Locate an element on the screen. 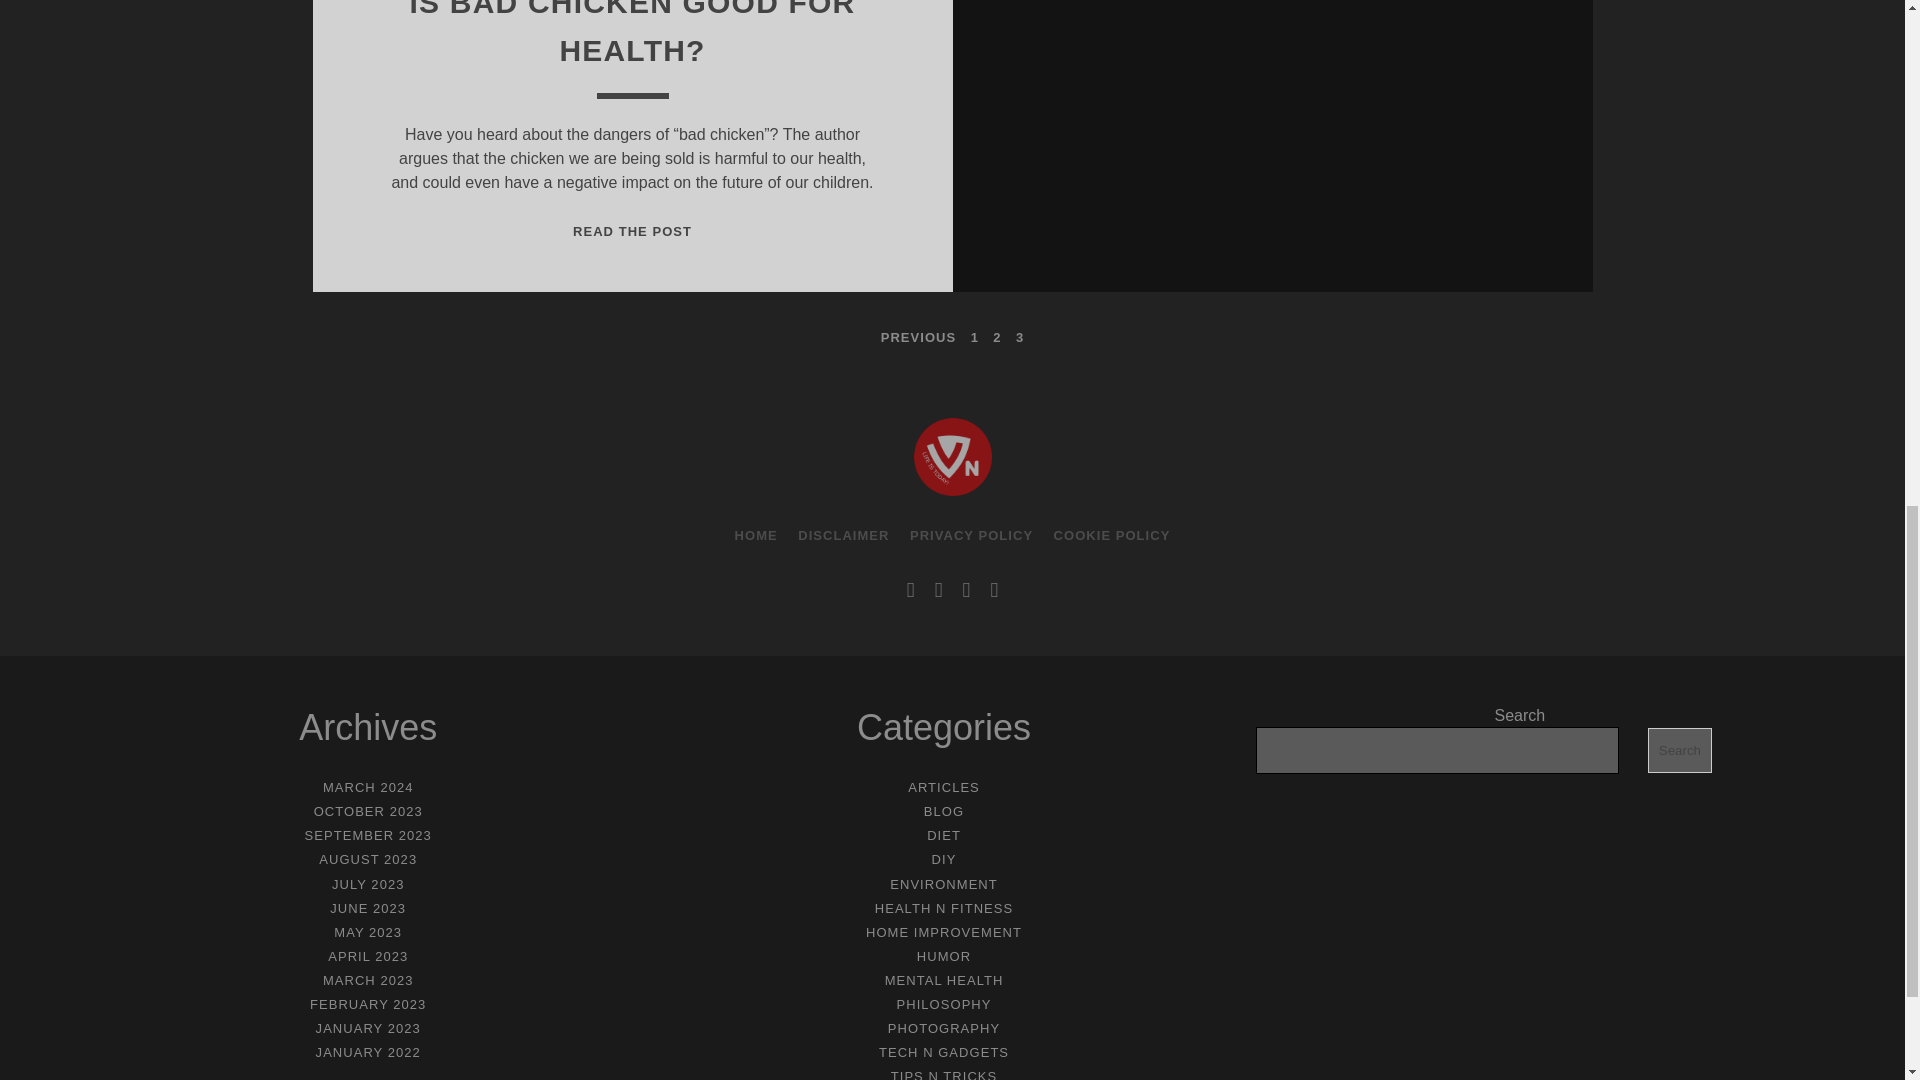 The height and width of the screenshot is (1080, 1920). AUGUST 2023 is located at coordinates (632, 230).